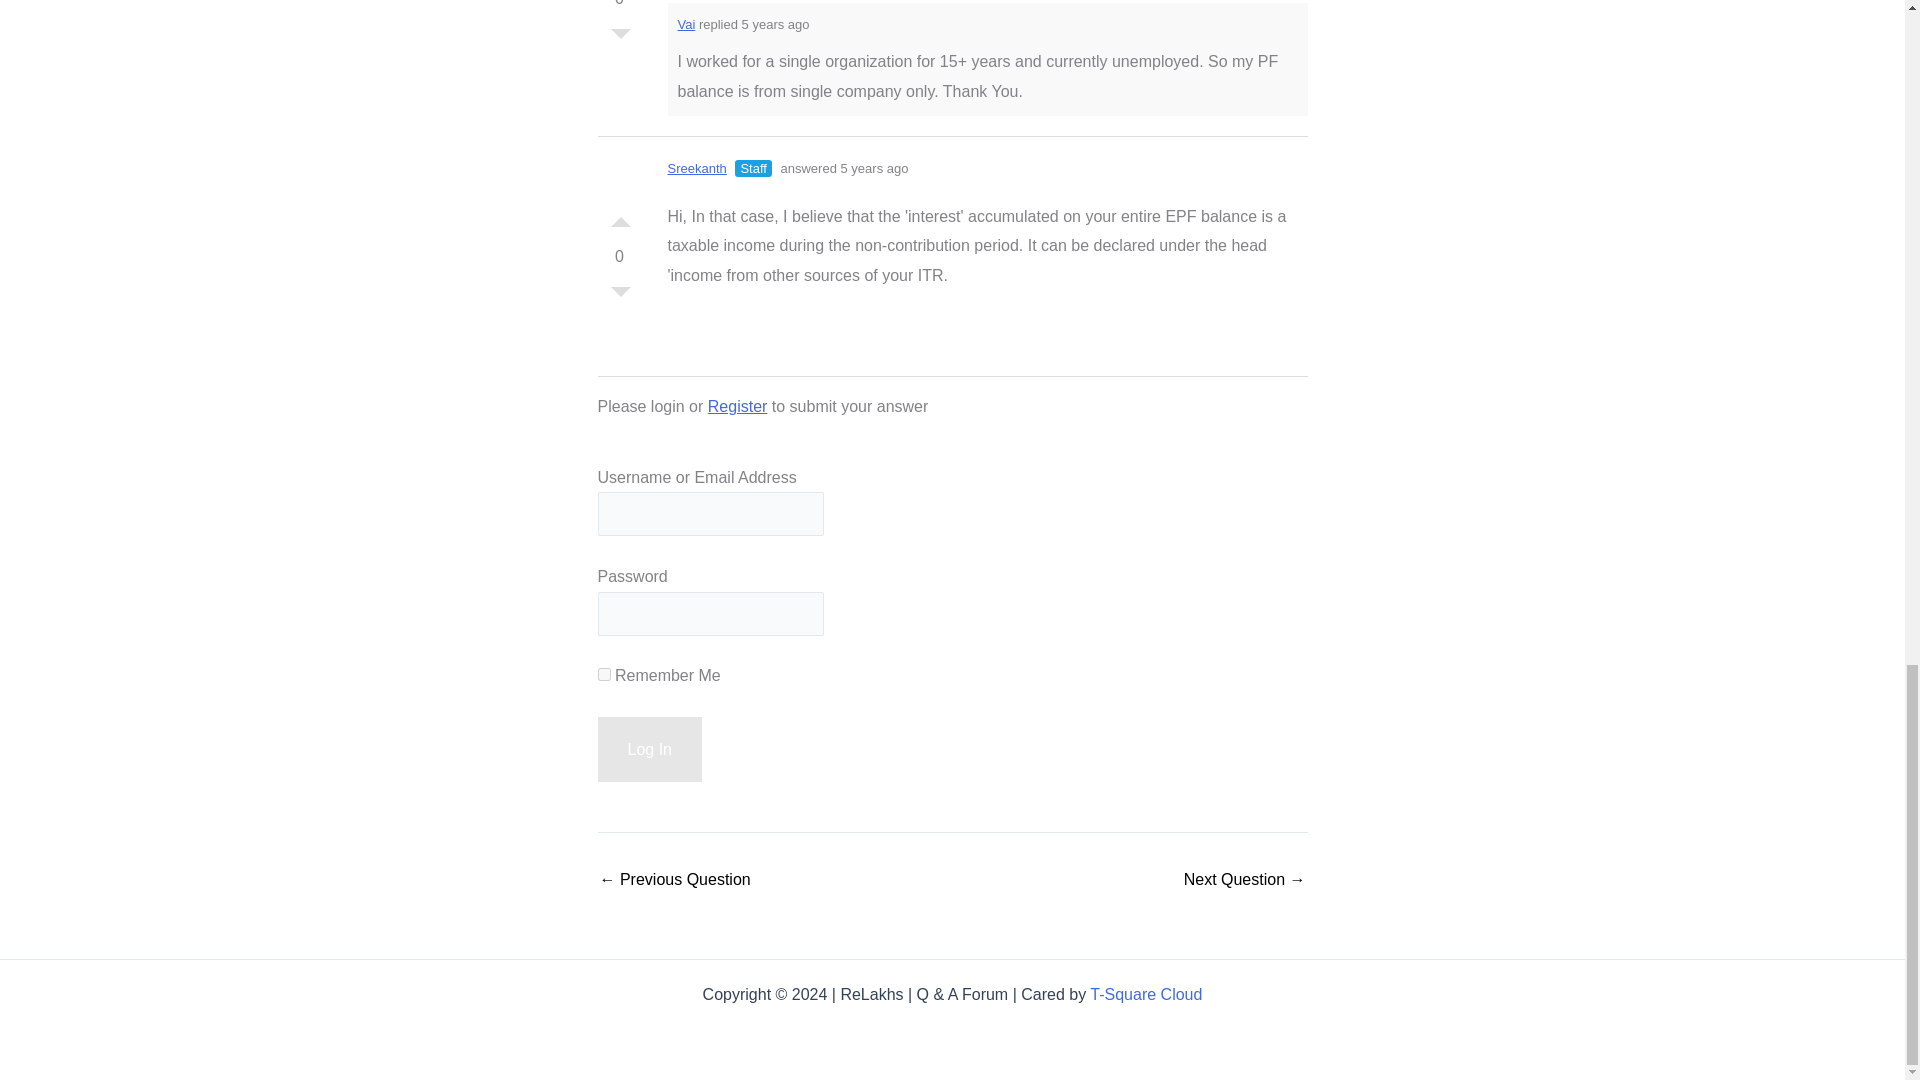 This screenshot has height=1080, width=1920. Describe the element at coordinates (604, 674) in the screenshot. I see `forever` at that location.